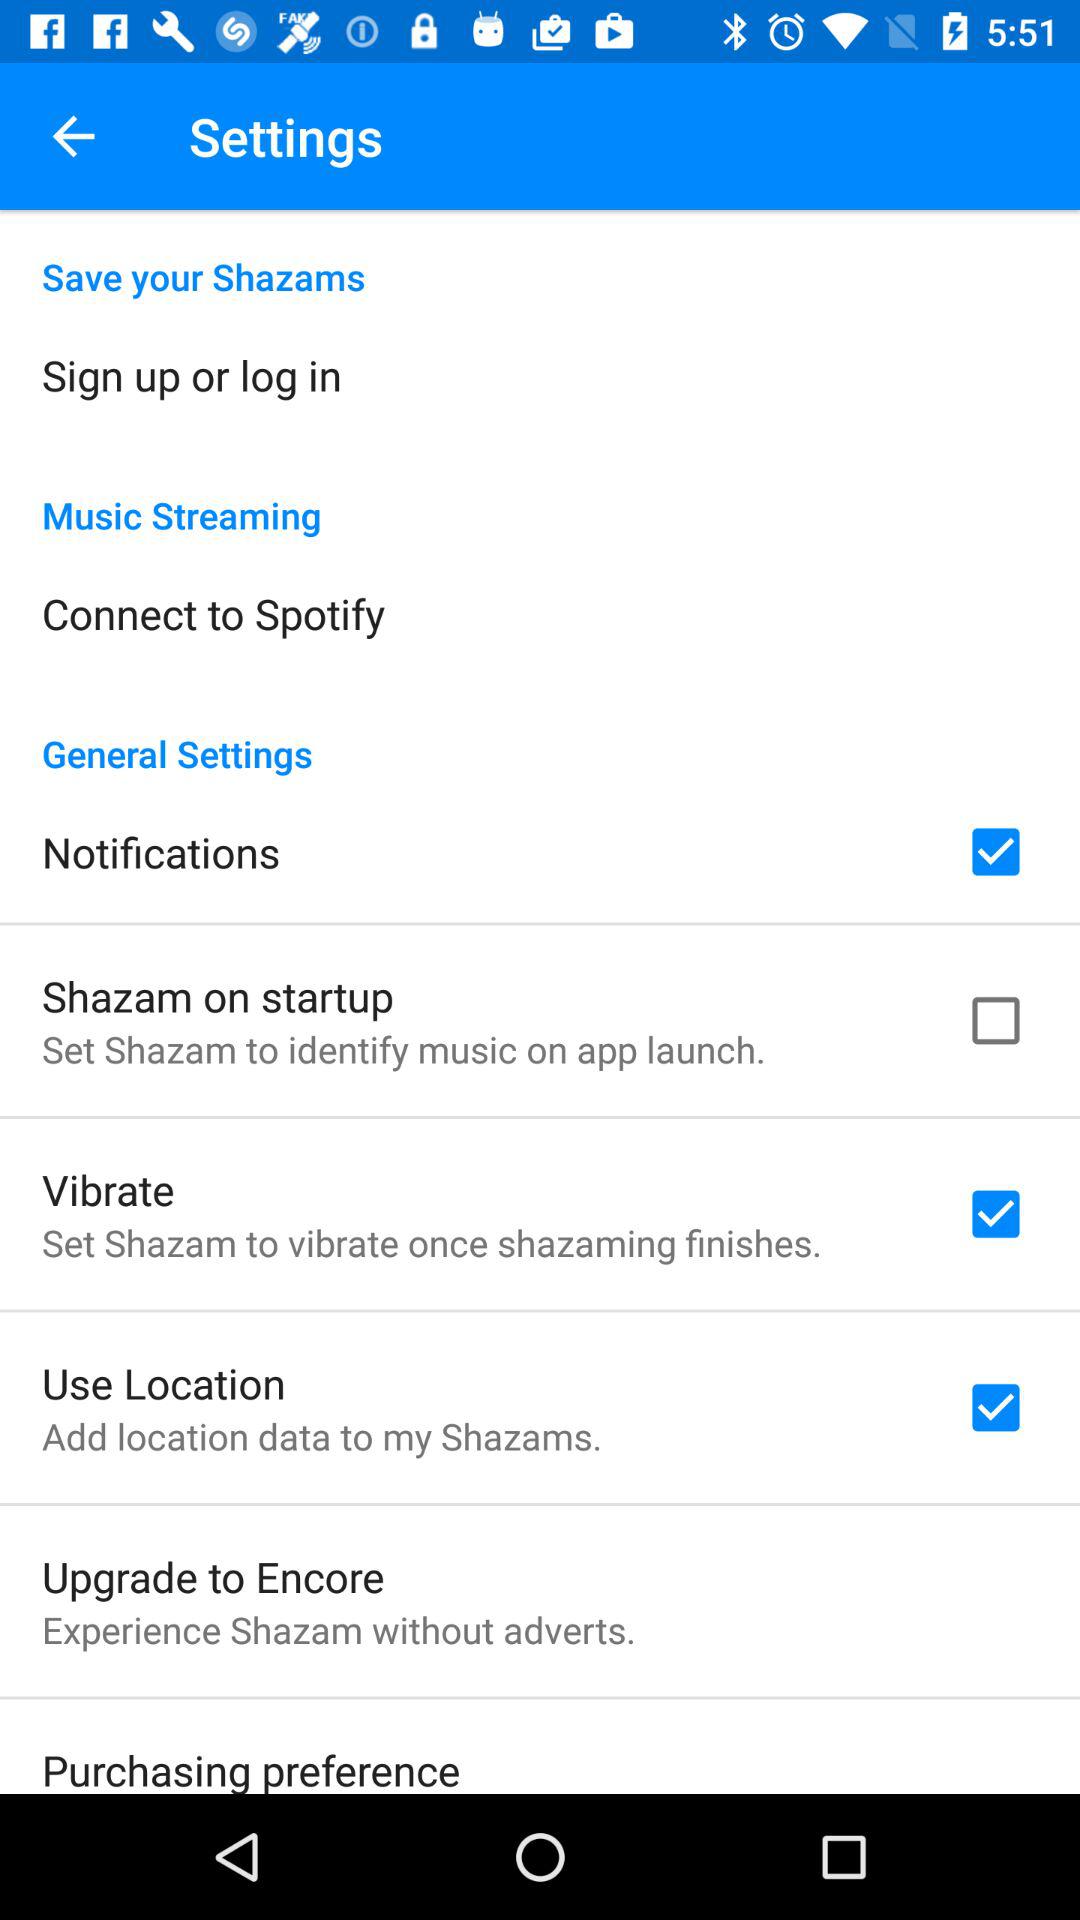  I want to click on tap the icon below the set shazam to, so click(164, 1382).